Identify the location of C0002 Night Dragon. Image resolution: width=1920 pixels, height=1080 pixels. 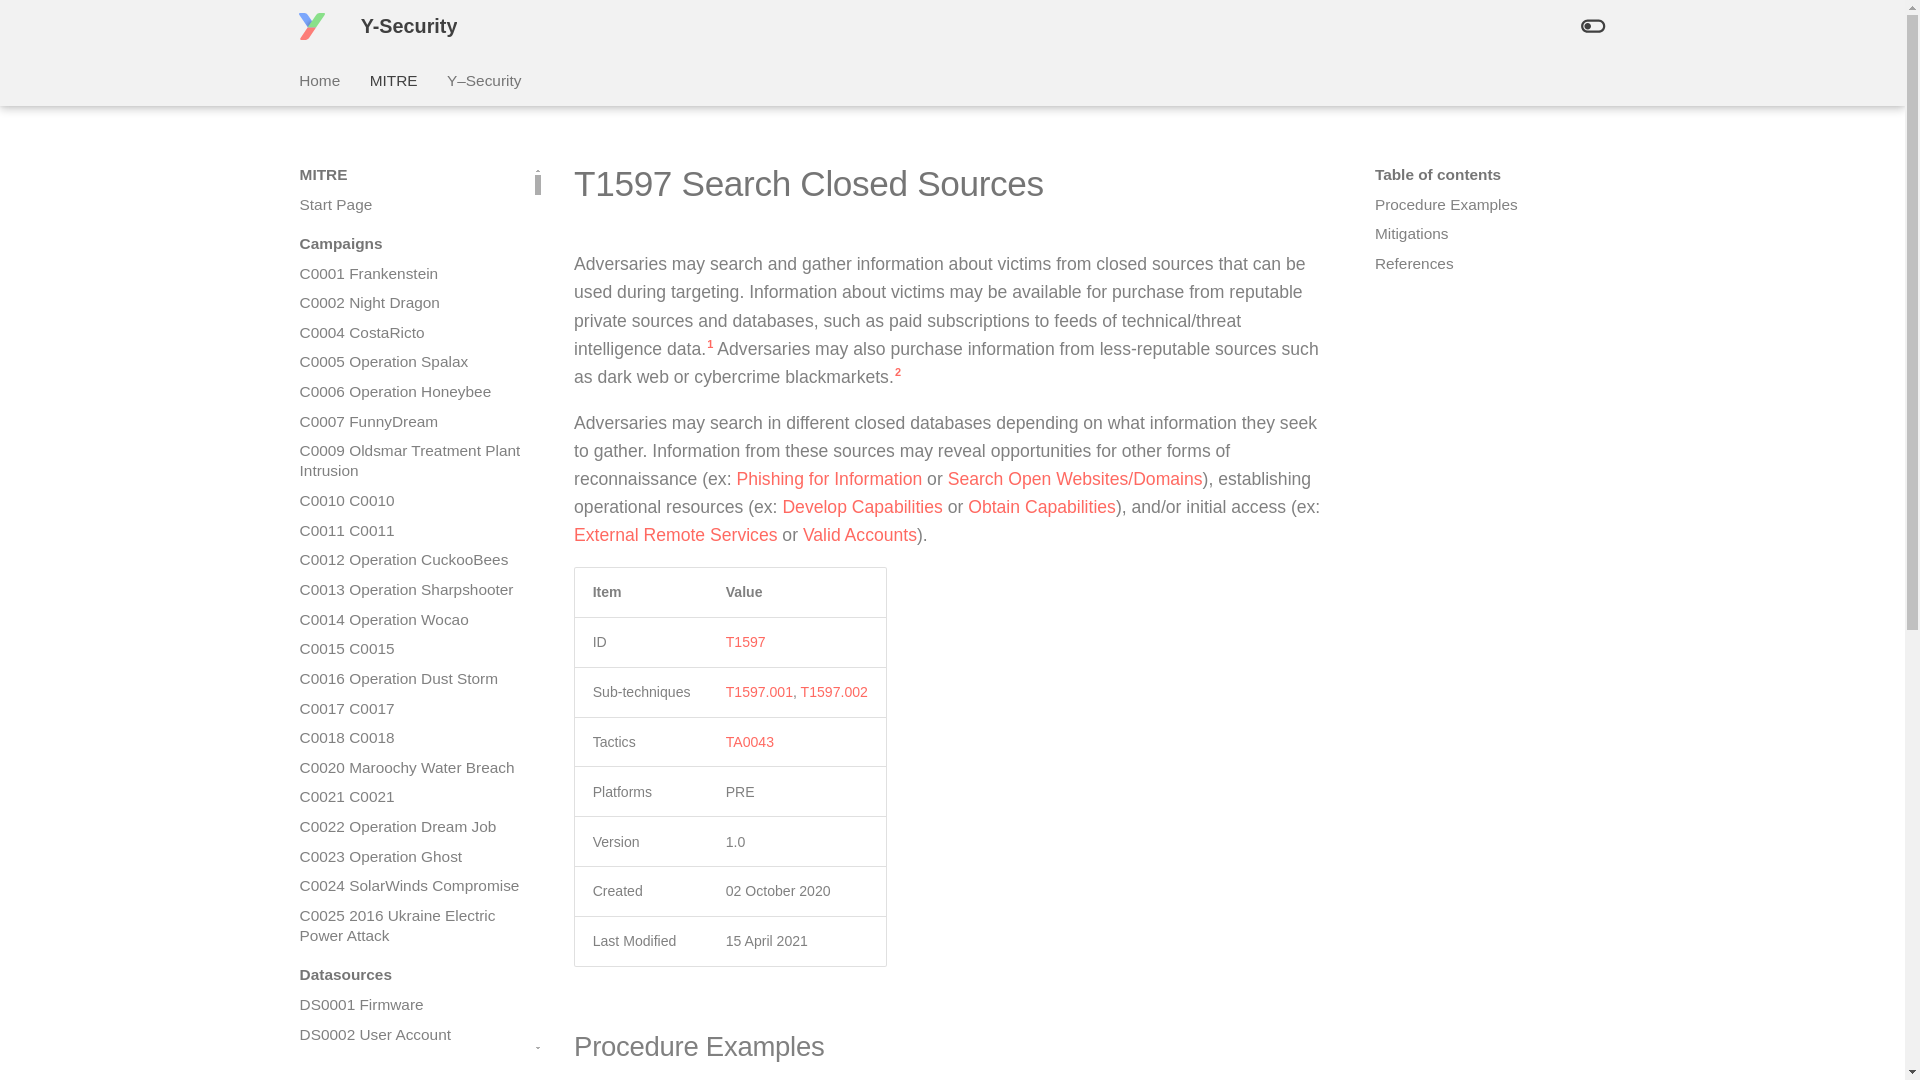
(410, 302).